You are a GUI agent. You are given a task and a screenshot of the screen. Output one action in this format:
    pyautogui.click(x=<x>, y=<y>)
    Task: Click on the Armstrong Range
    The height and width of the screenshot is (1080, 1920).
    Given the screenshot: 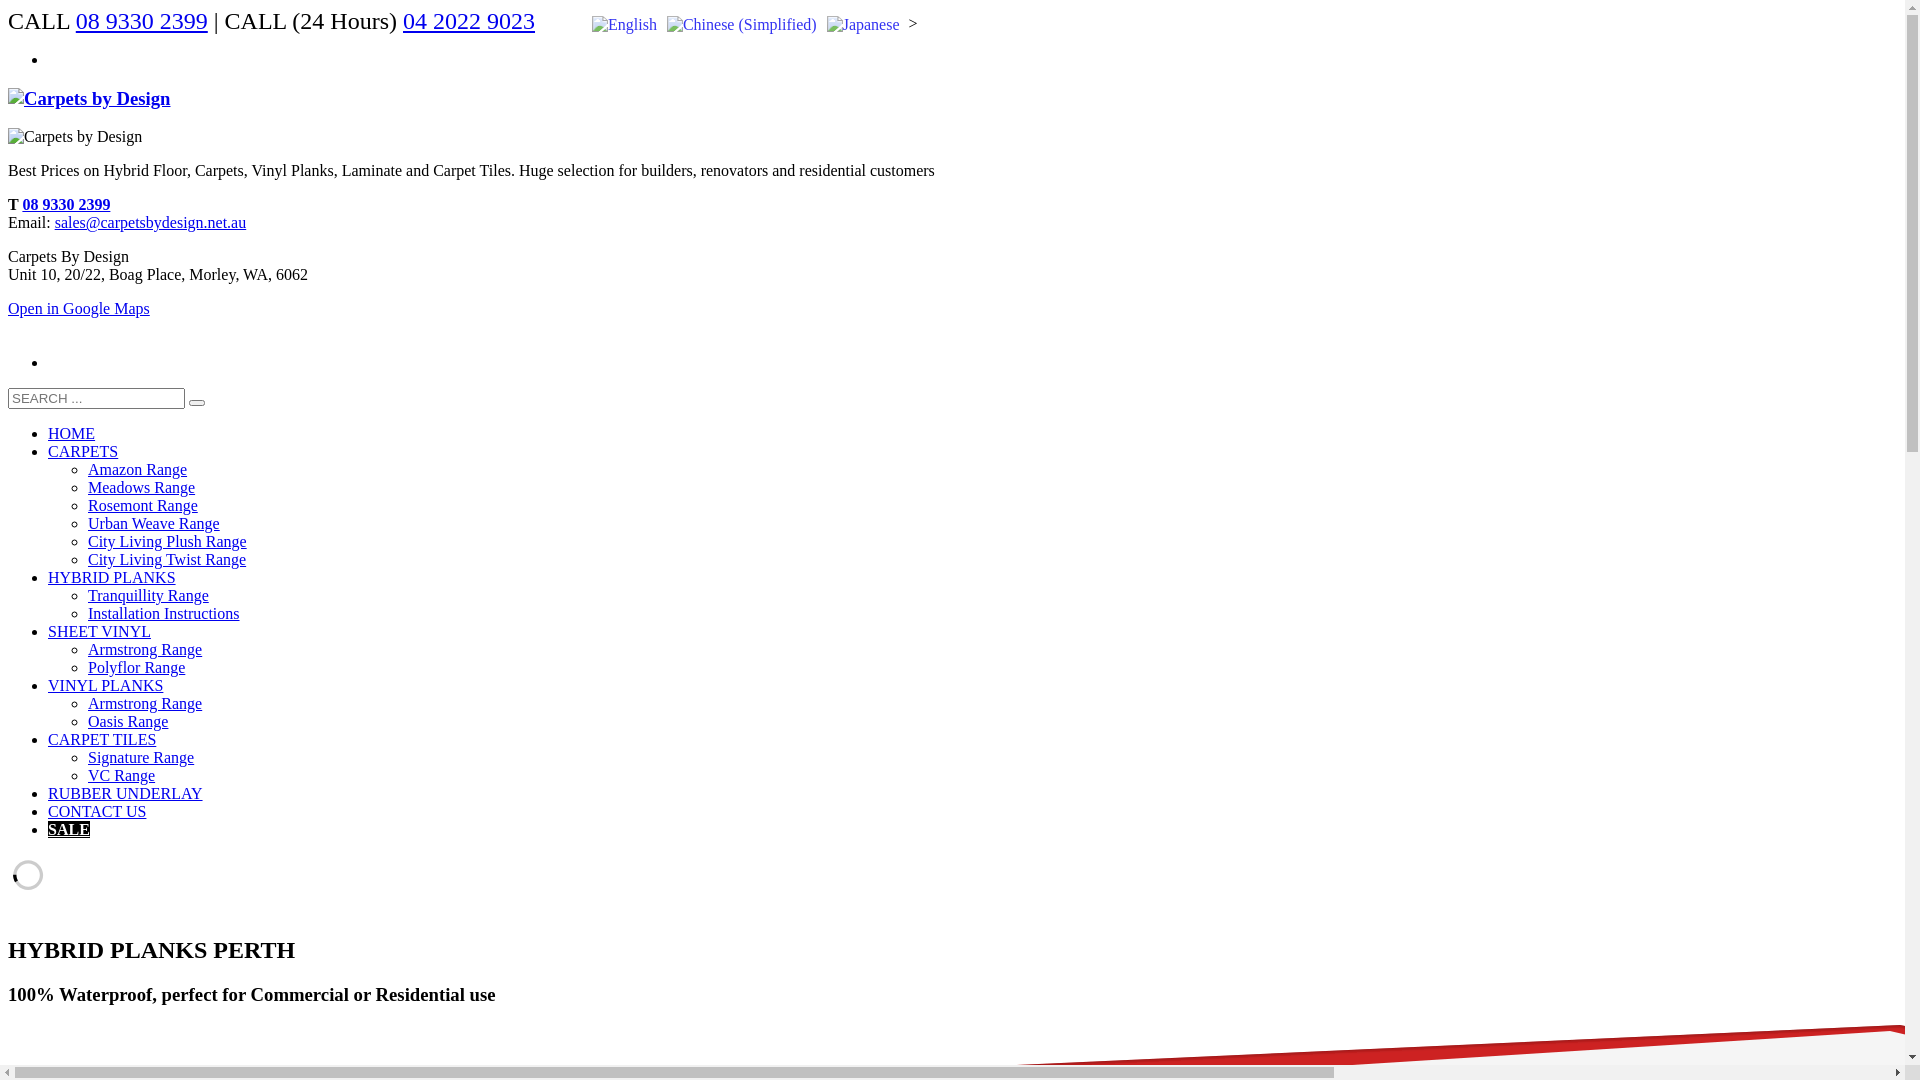 What is the action you would take?
    pyautogui.click(x=145, y=704)
    